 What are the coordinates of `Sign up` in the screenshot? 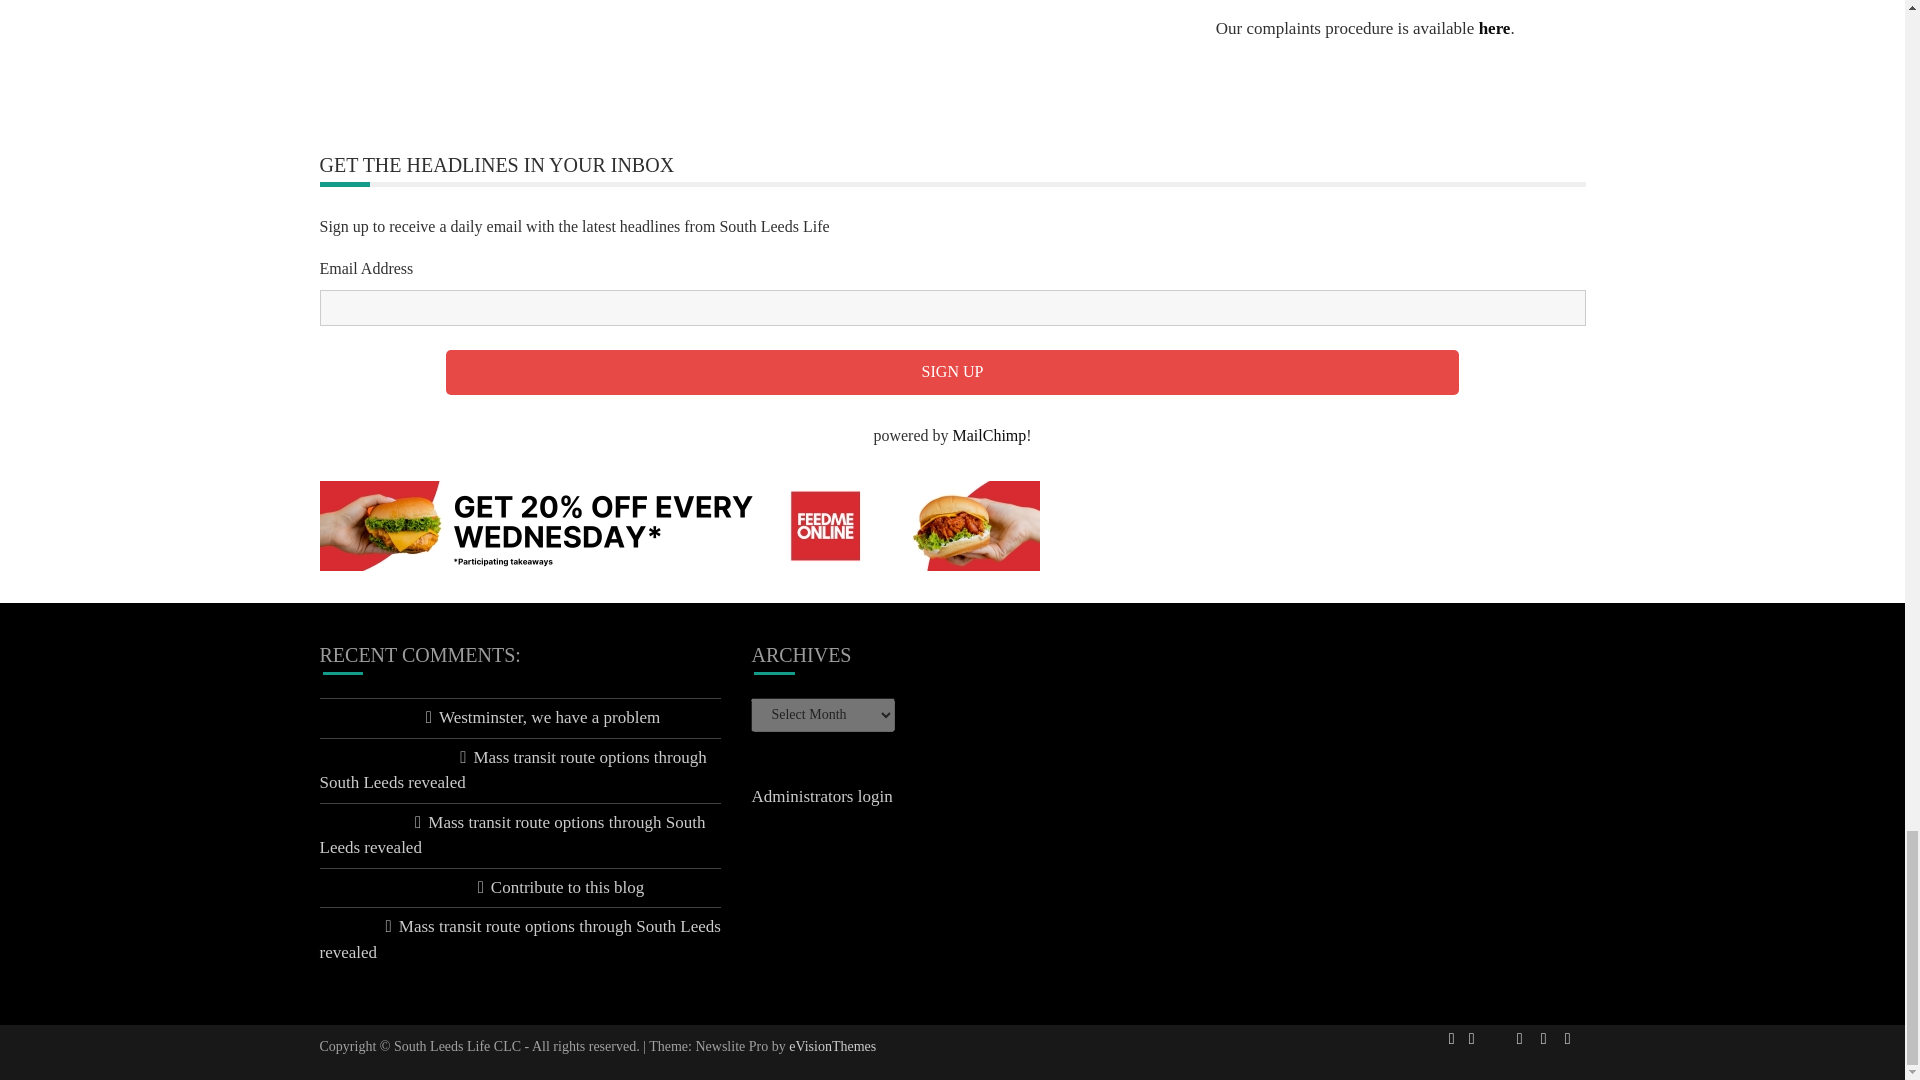 It's located at (952, 372).